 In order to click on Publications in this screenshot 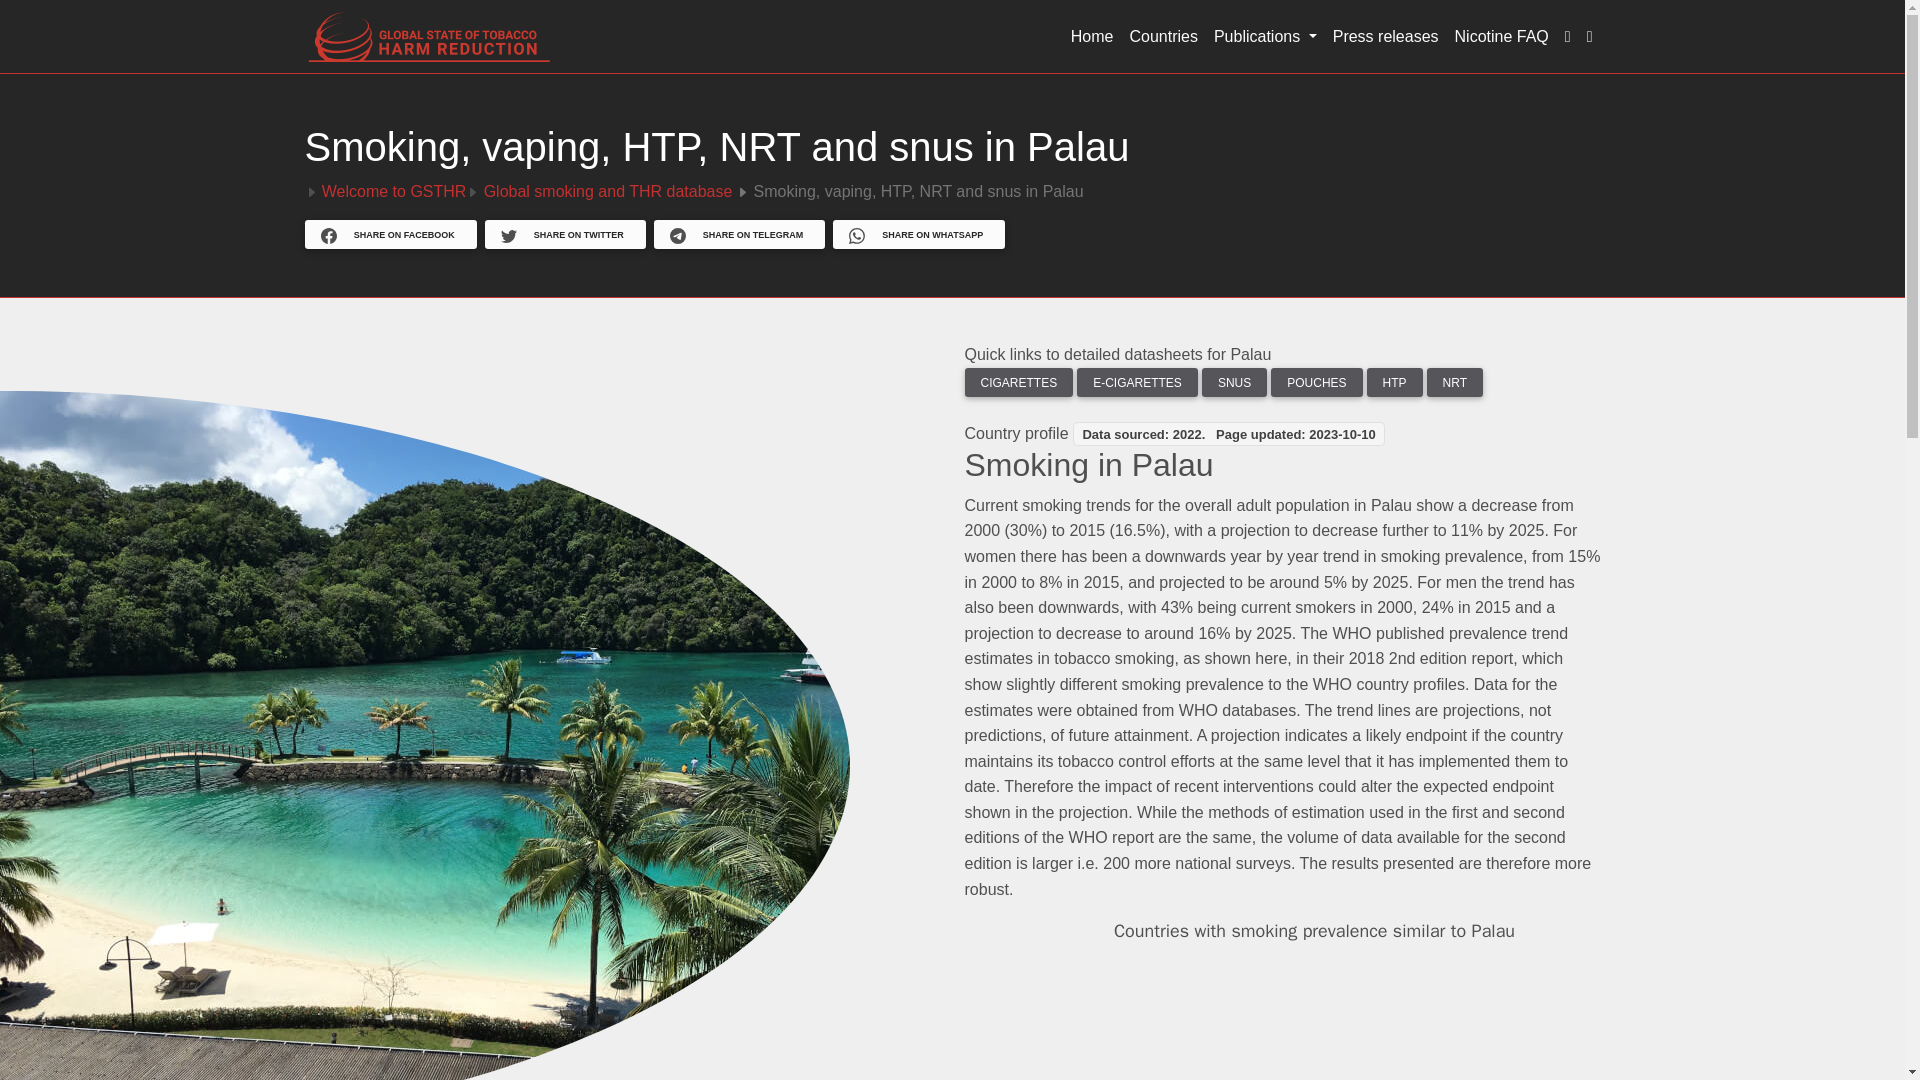, I will do `click(1264, 37)`.